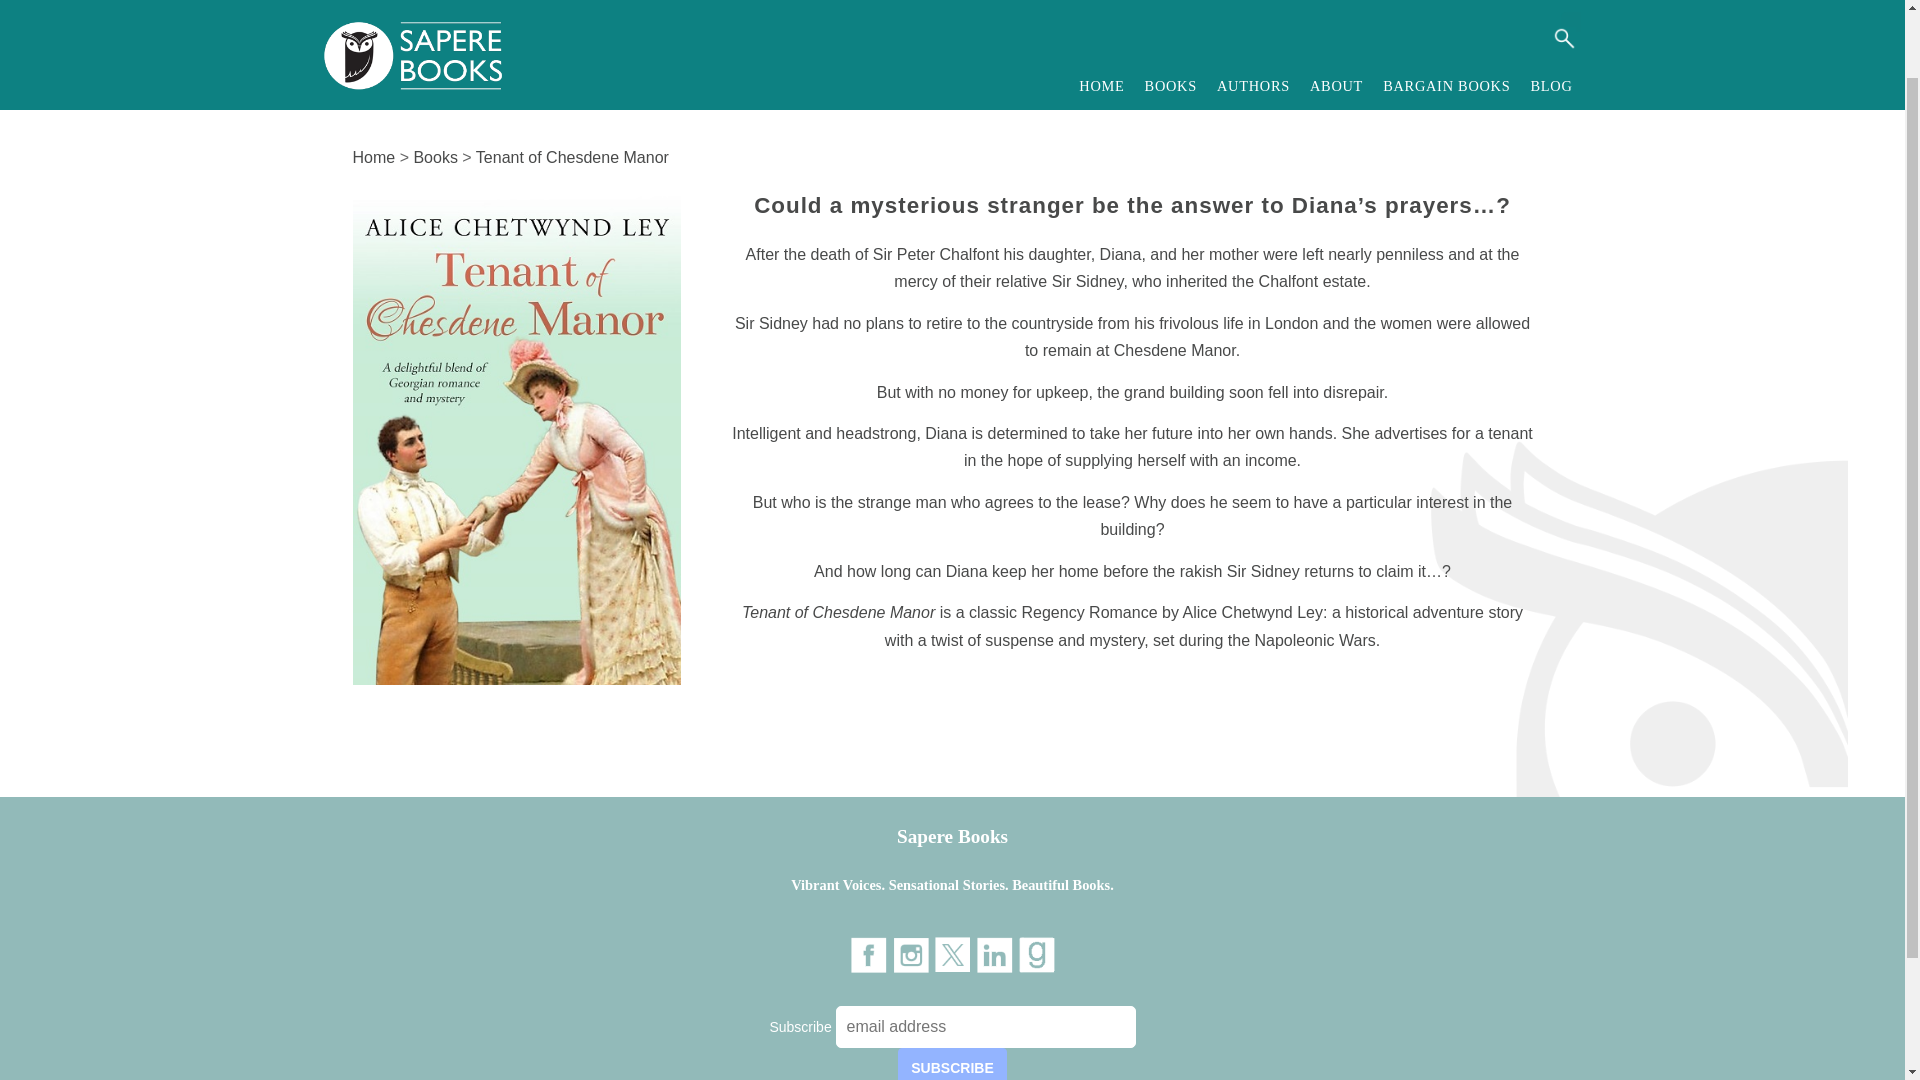 The height and width of the screenshot is (1080, 1920). Describe the element at coordinates (572, 158) in the screenshot. I see `Tenant of Chesdene Manor` at that location.